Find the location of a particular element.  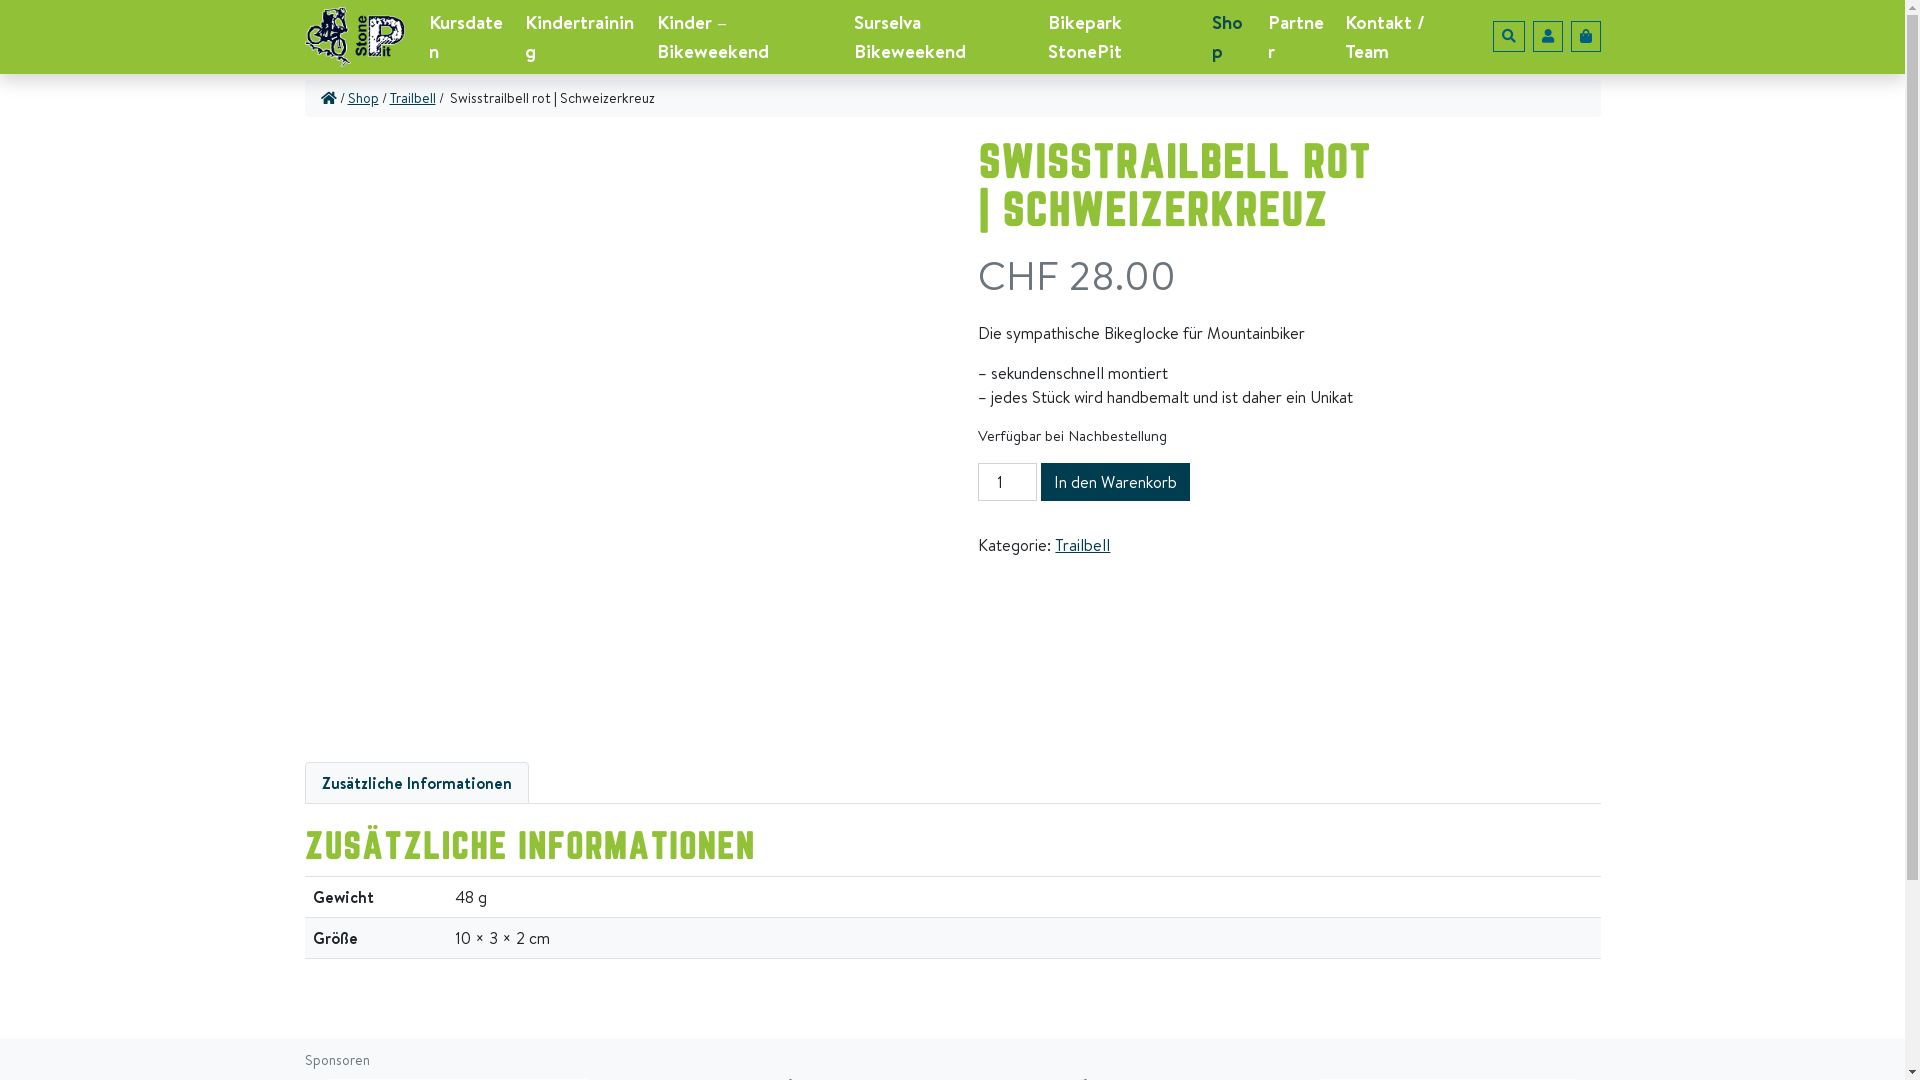

Shop is located at coordinates (1232, 37).